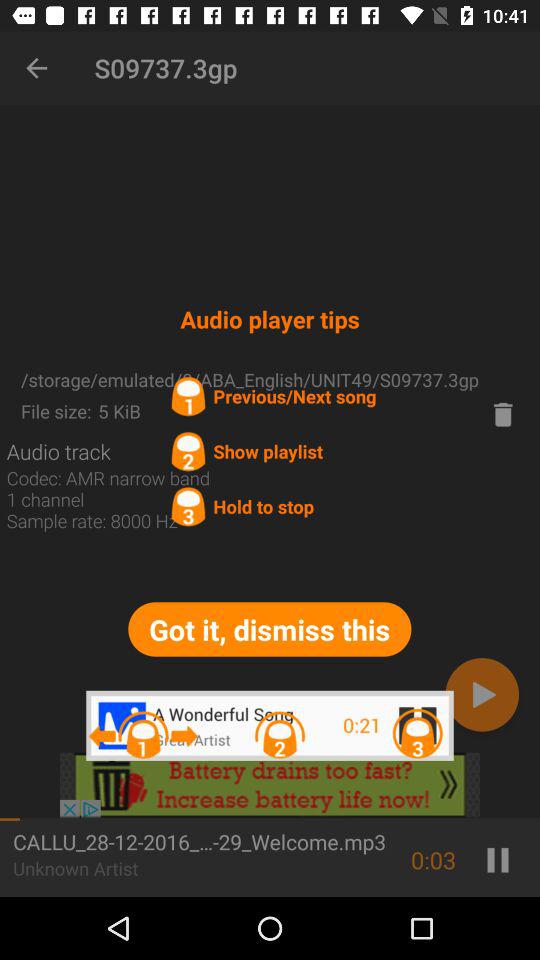 The image size is (540, 960). I want to click on delete option, so click(503, 414).